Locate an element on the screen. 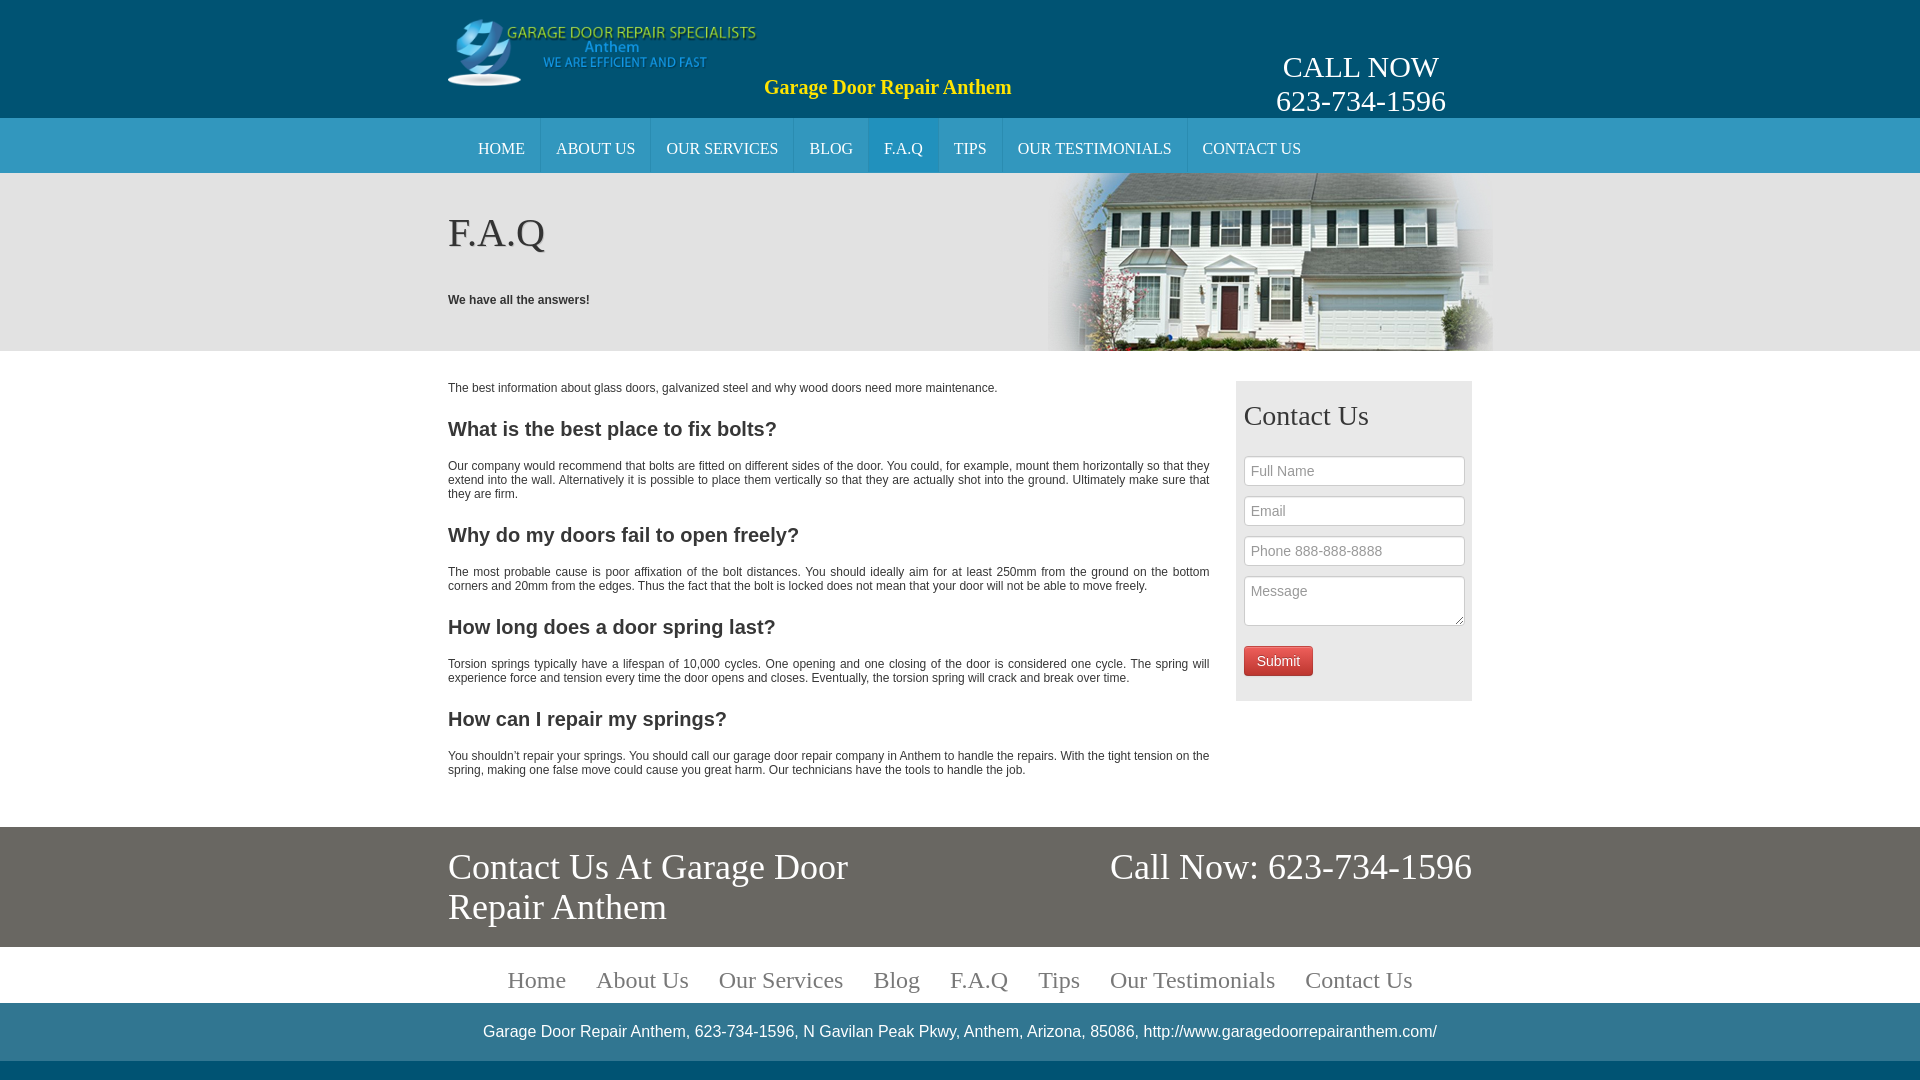 This screenshot has width=1920, height=1080. HOME is located at coordinates (642, 979).